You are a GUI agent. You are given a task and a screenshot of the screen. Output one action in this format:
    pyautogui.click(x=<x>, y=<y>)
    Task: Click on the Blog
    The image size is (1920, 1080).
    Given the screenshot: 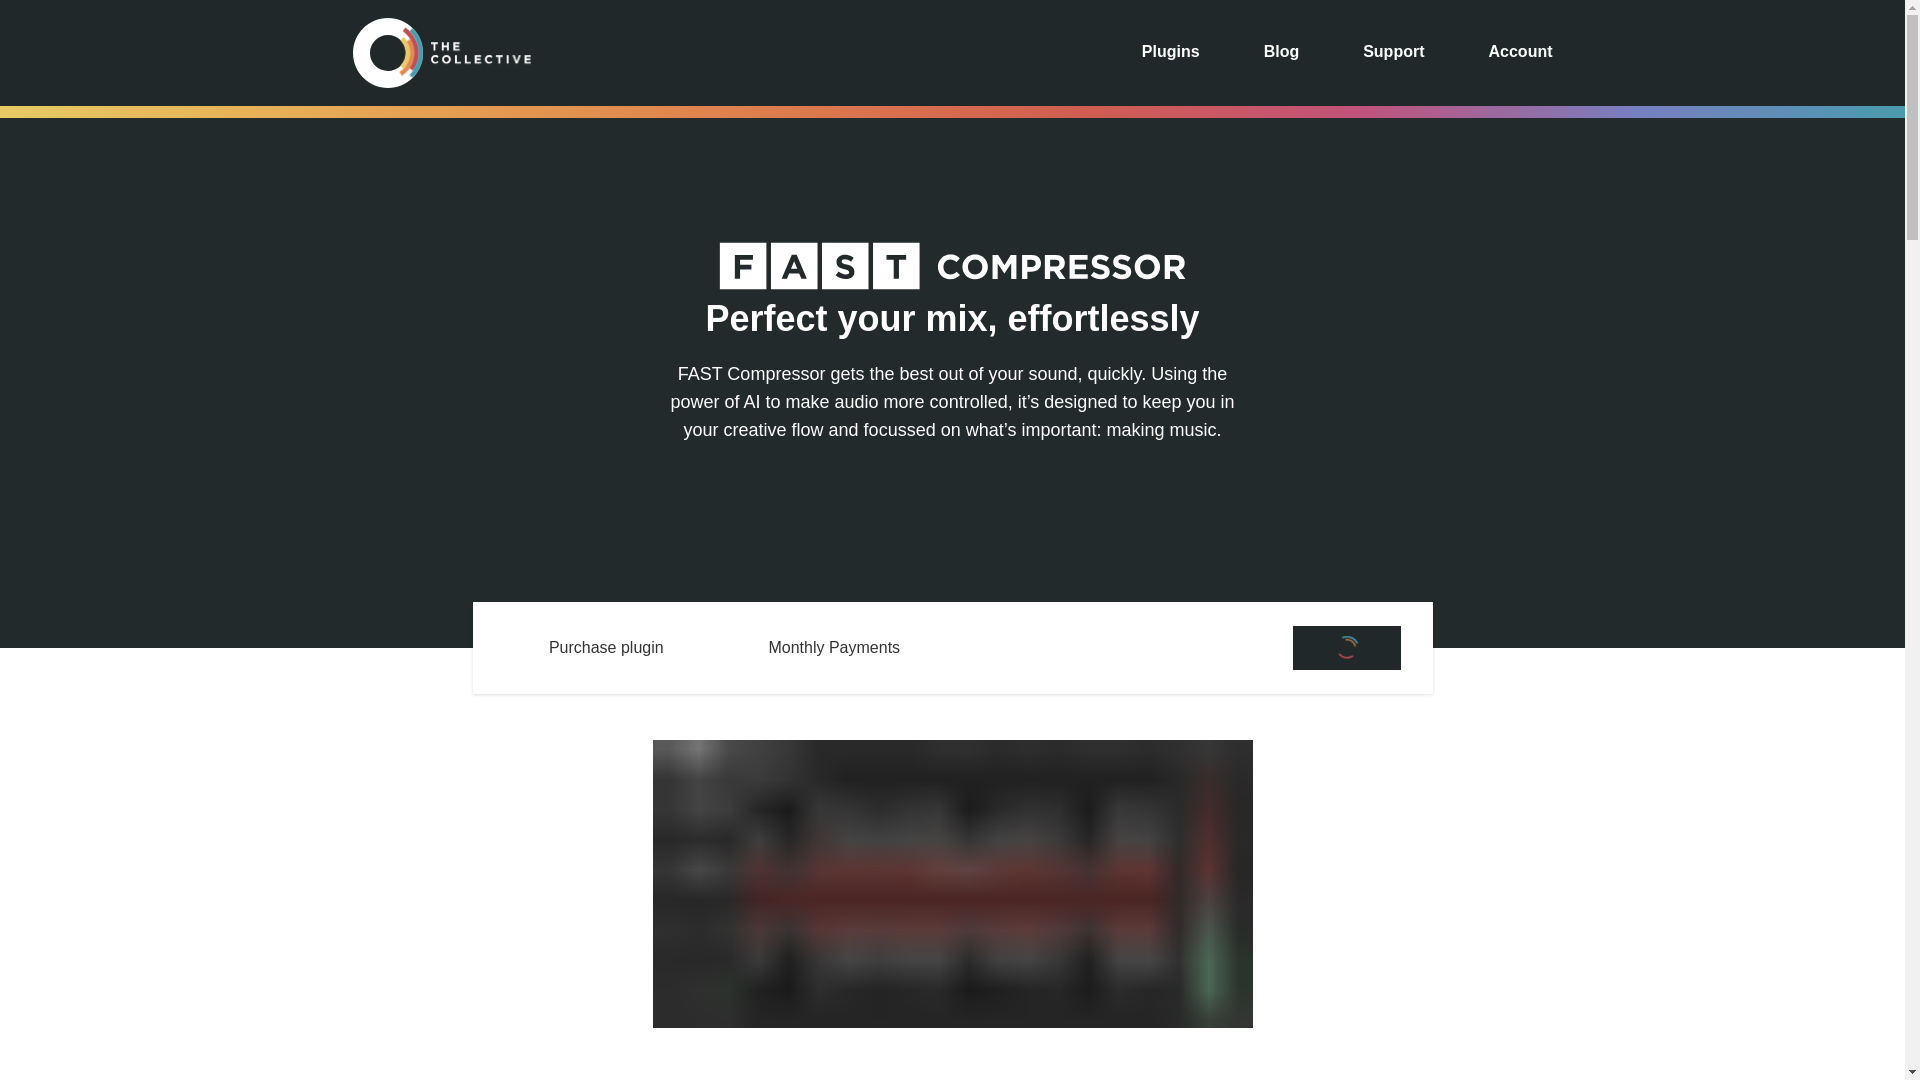 What is the action you would take?
    pyautogui.click(x=1281, y=53)
    